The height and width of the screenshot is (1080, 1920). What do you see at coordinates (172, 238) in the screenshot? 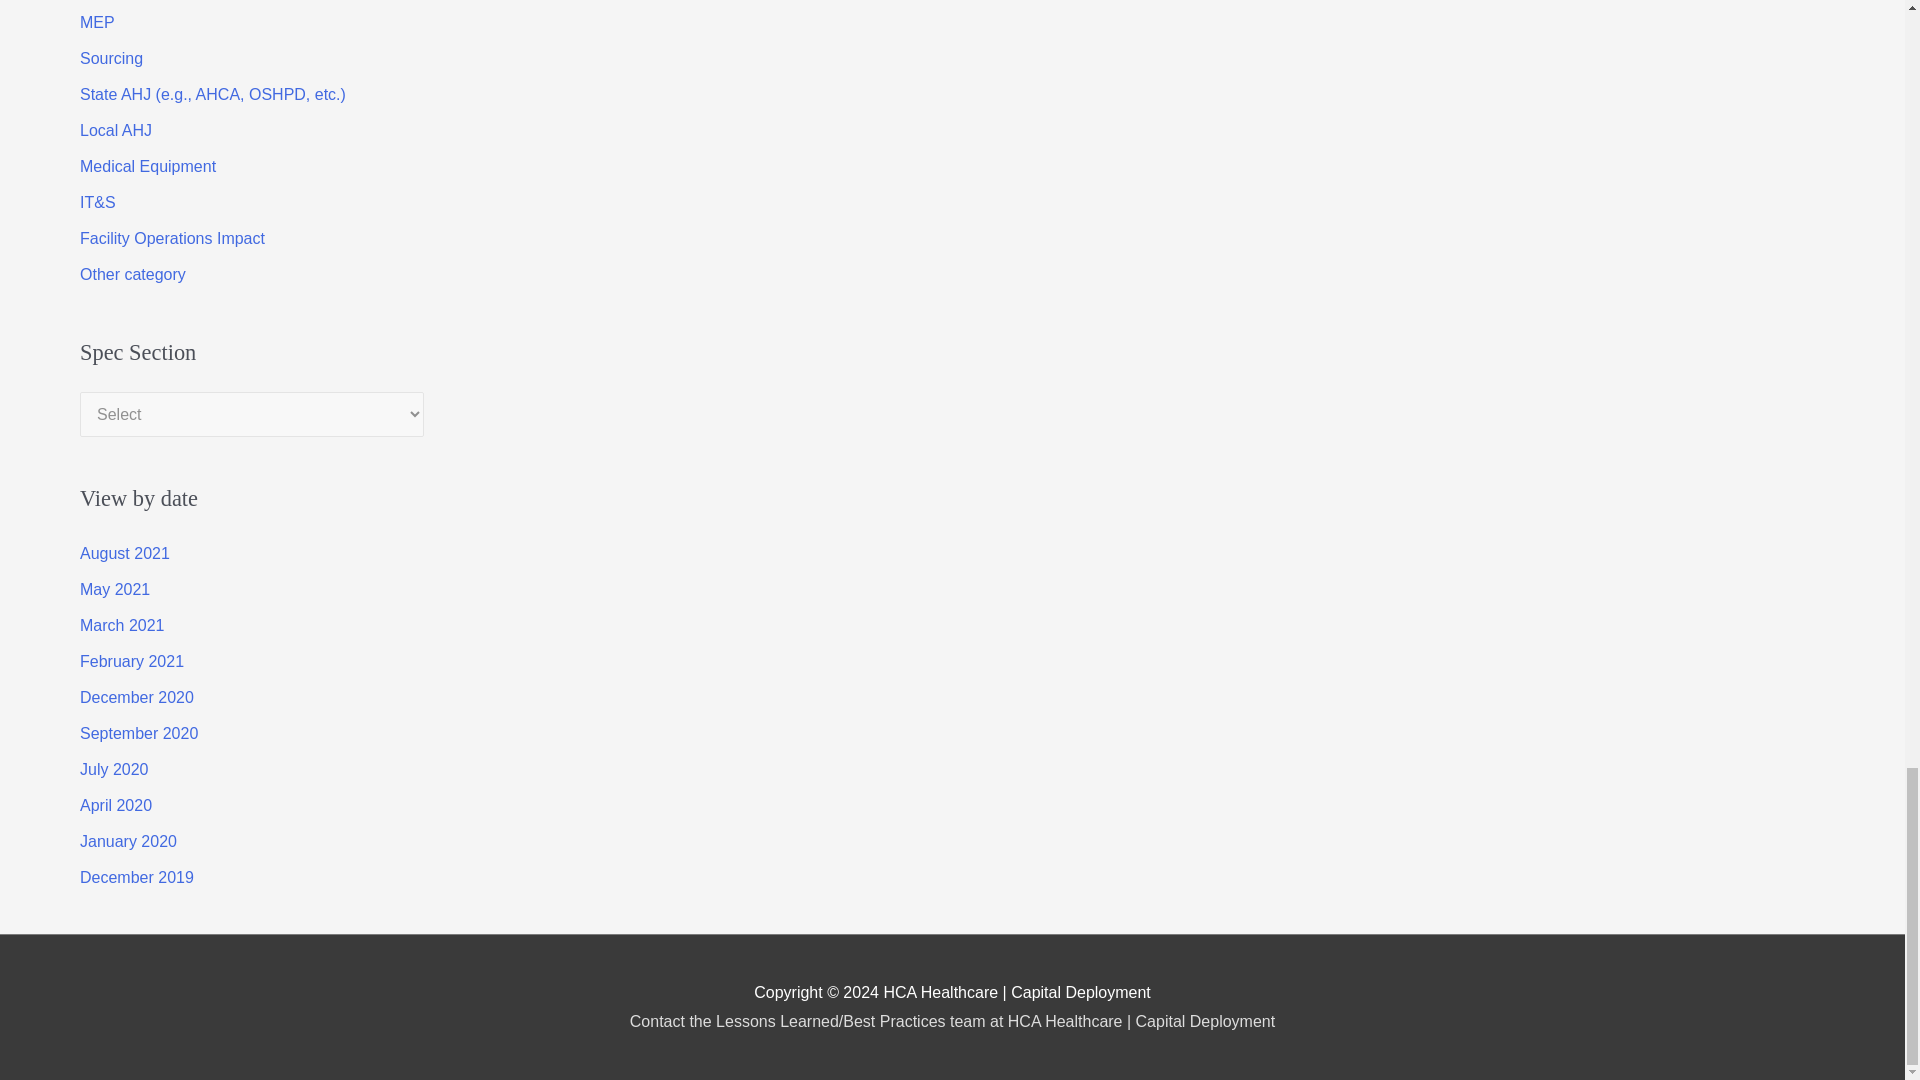
I see `Facility Operations Impact` at bounding box center [172, 238].